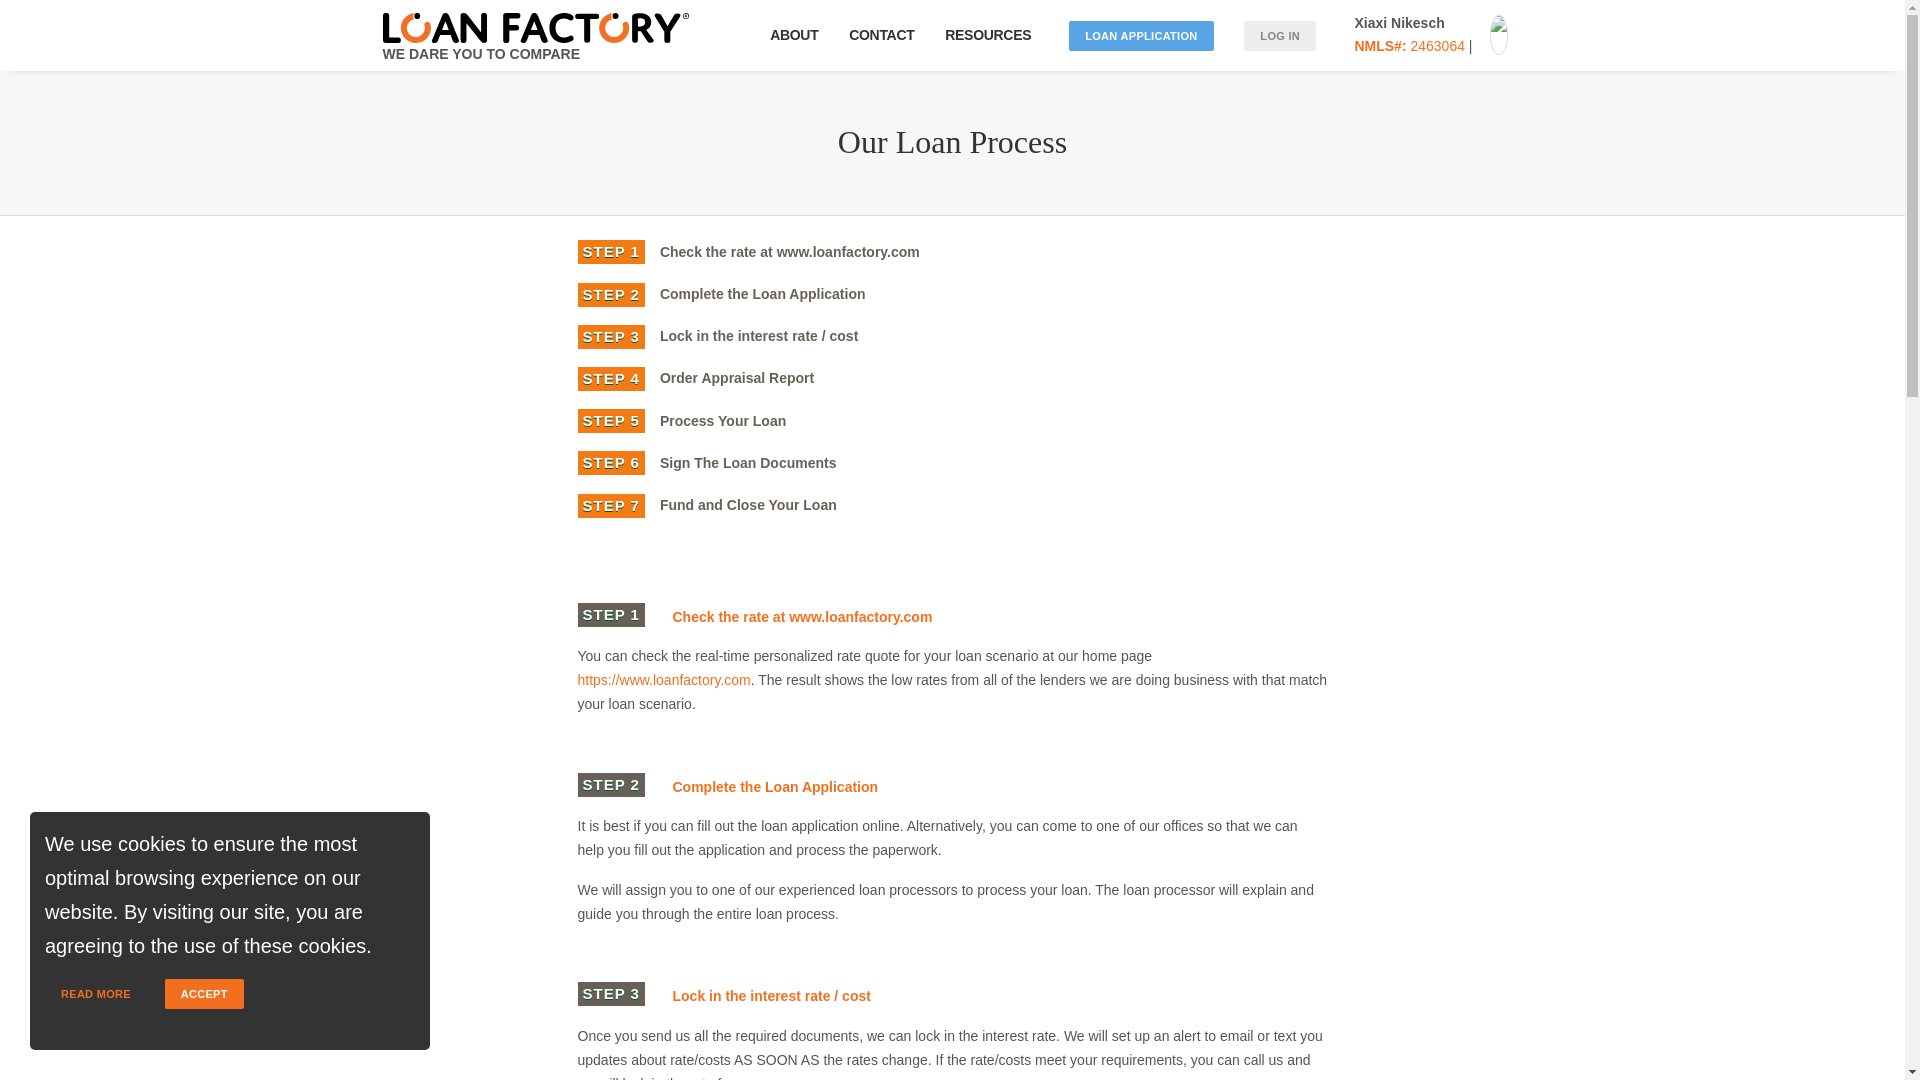  What do you see at coordinates (794, 36) in the screenshot?
I see `ABOUT` at bounding box center [794, 36].